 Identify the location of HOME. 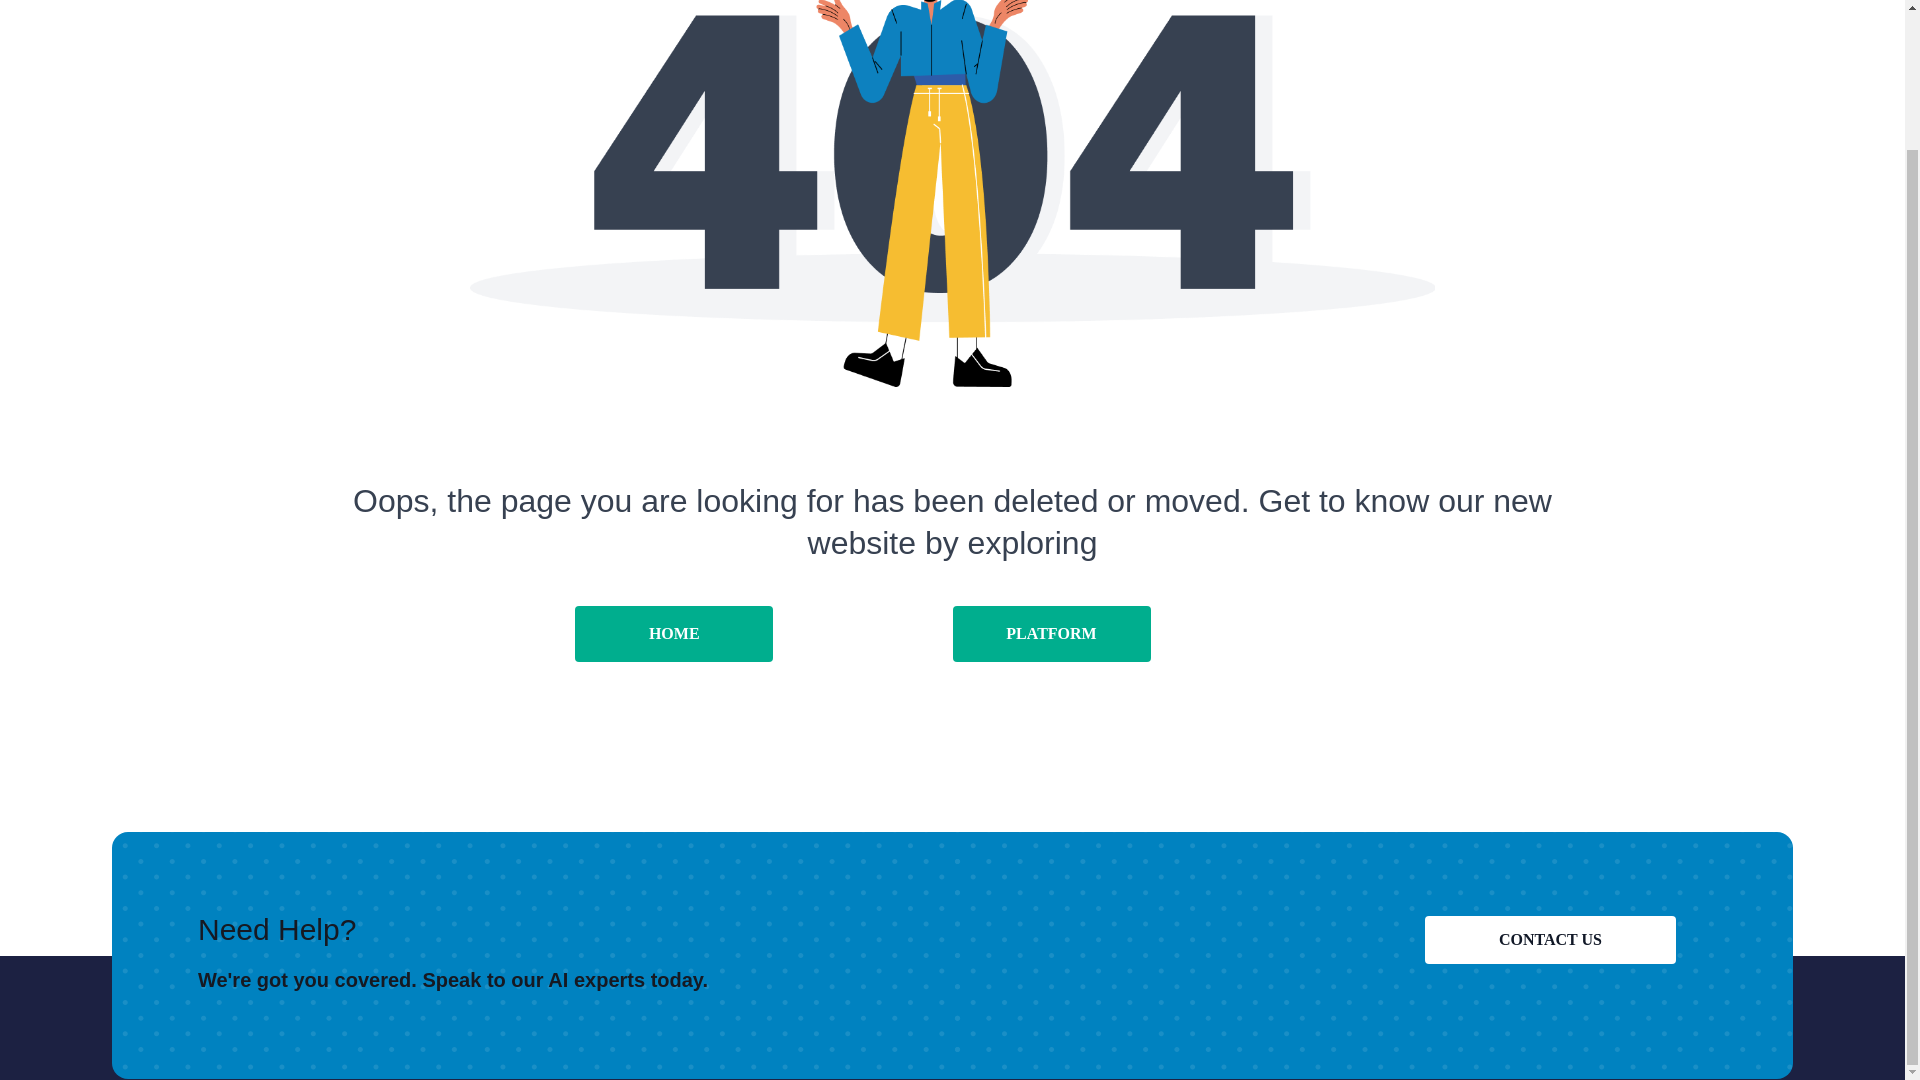
(674, 634).